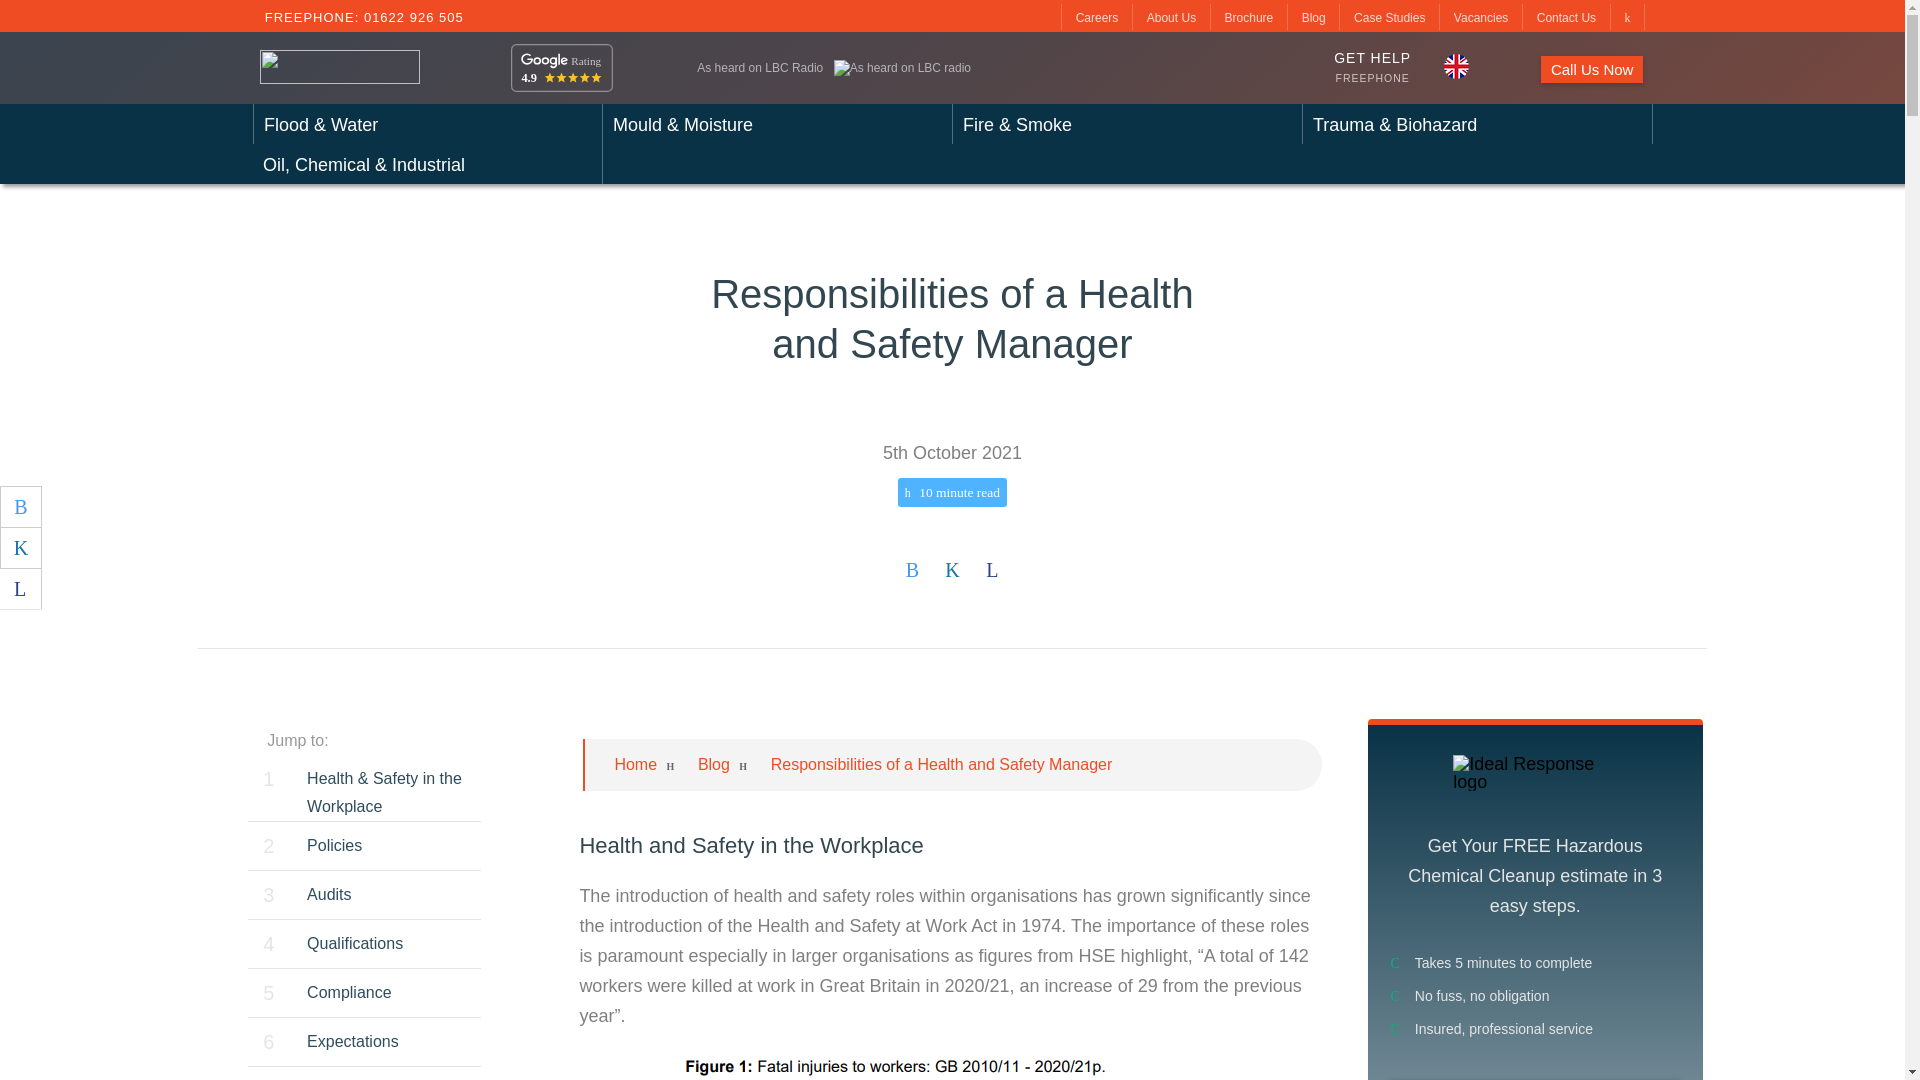 This screenshot has width=1920, height=1080. I want to click on As heard on LBC radio, so click(902, 68).